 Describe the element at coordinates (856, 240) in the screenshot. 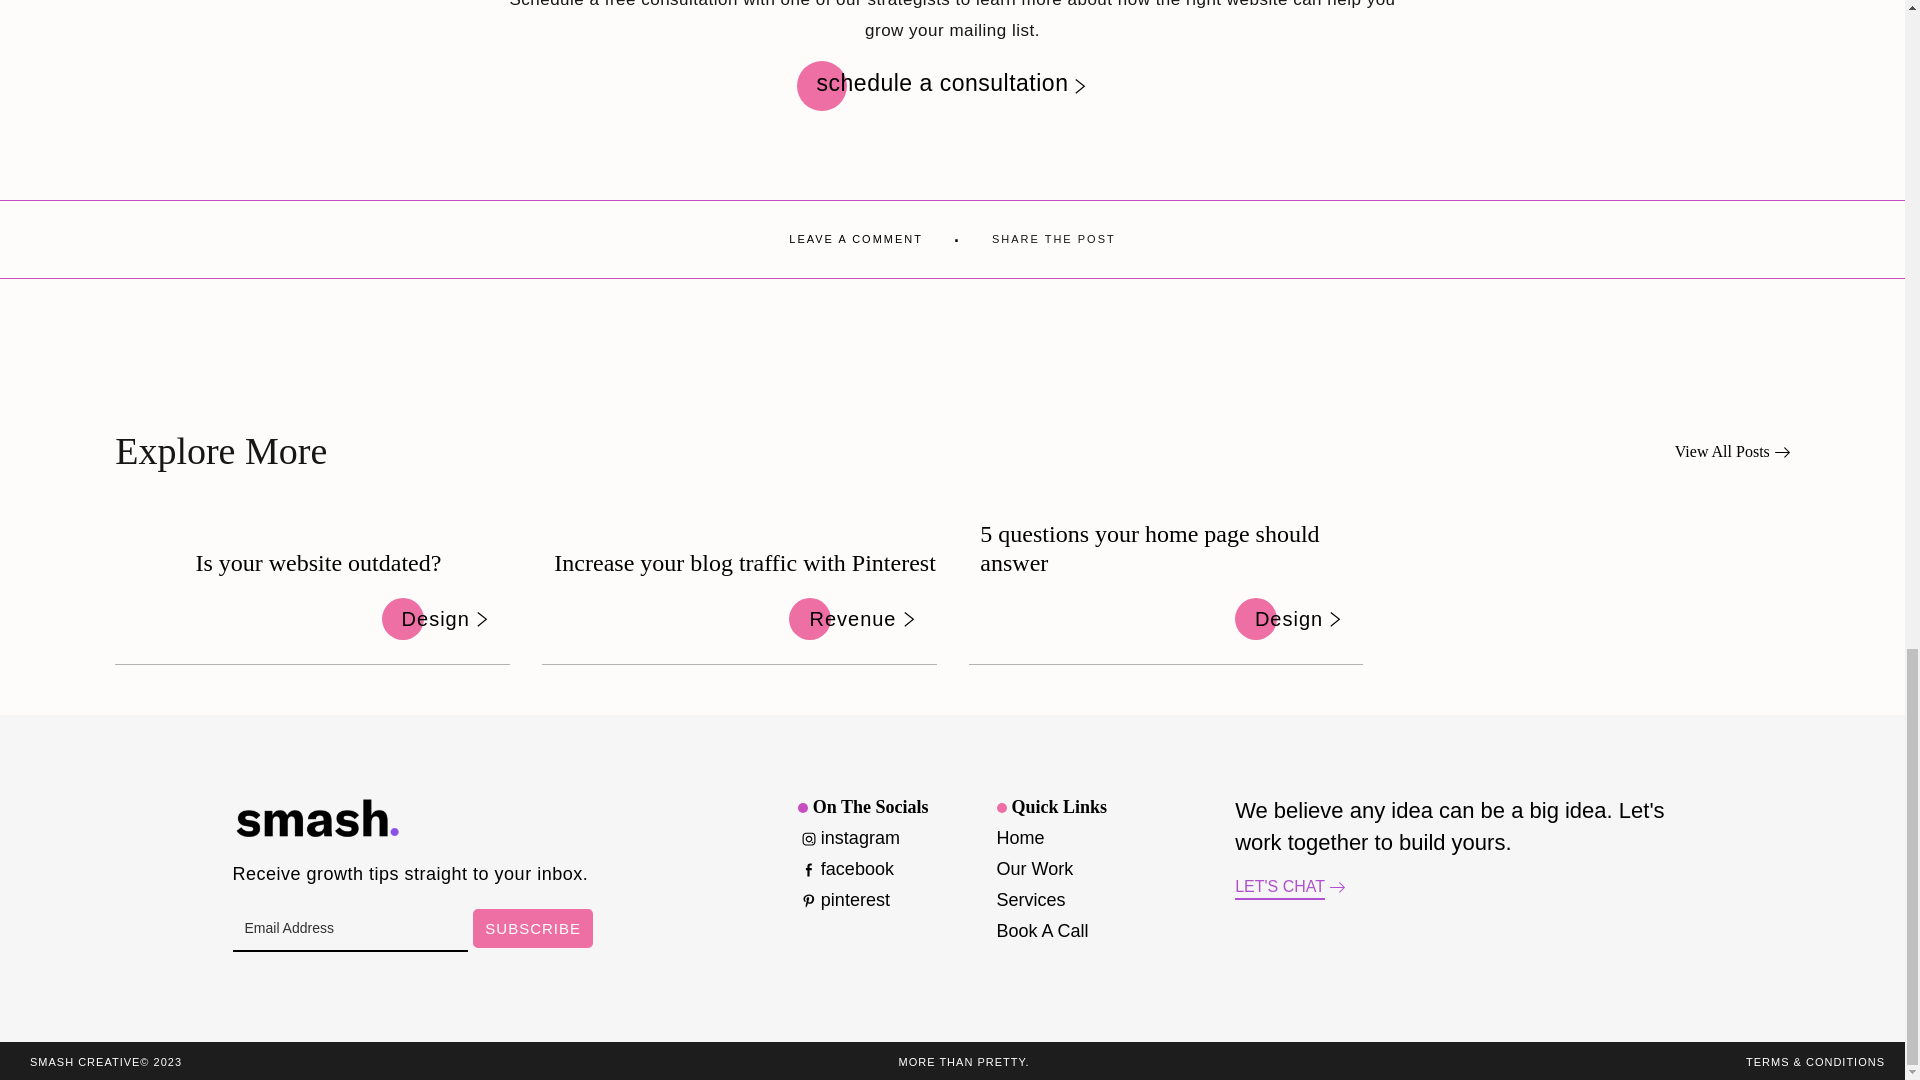

I see `LEAVE A COMMENT` at that location.